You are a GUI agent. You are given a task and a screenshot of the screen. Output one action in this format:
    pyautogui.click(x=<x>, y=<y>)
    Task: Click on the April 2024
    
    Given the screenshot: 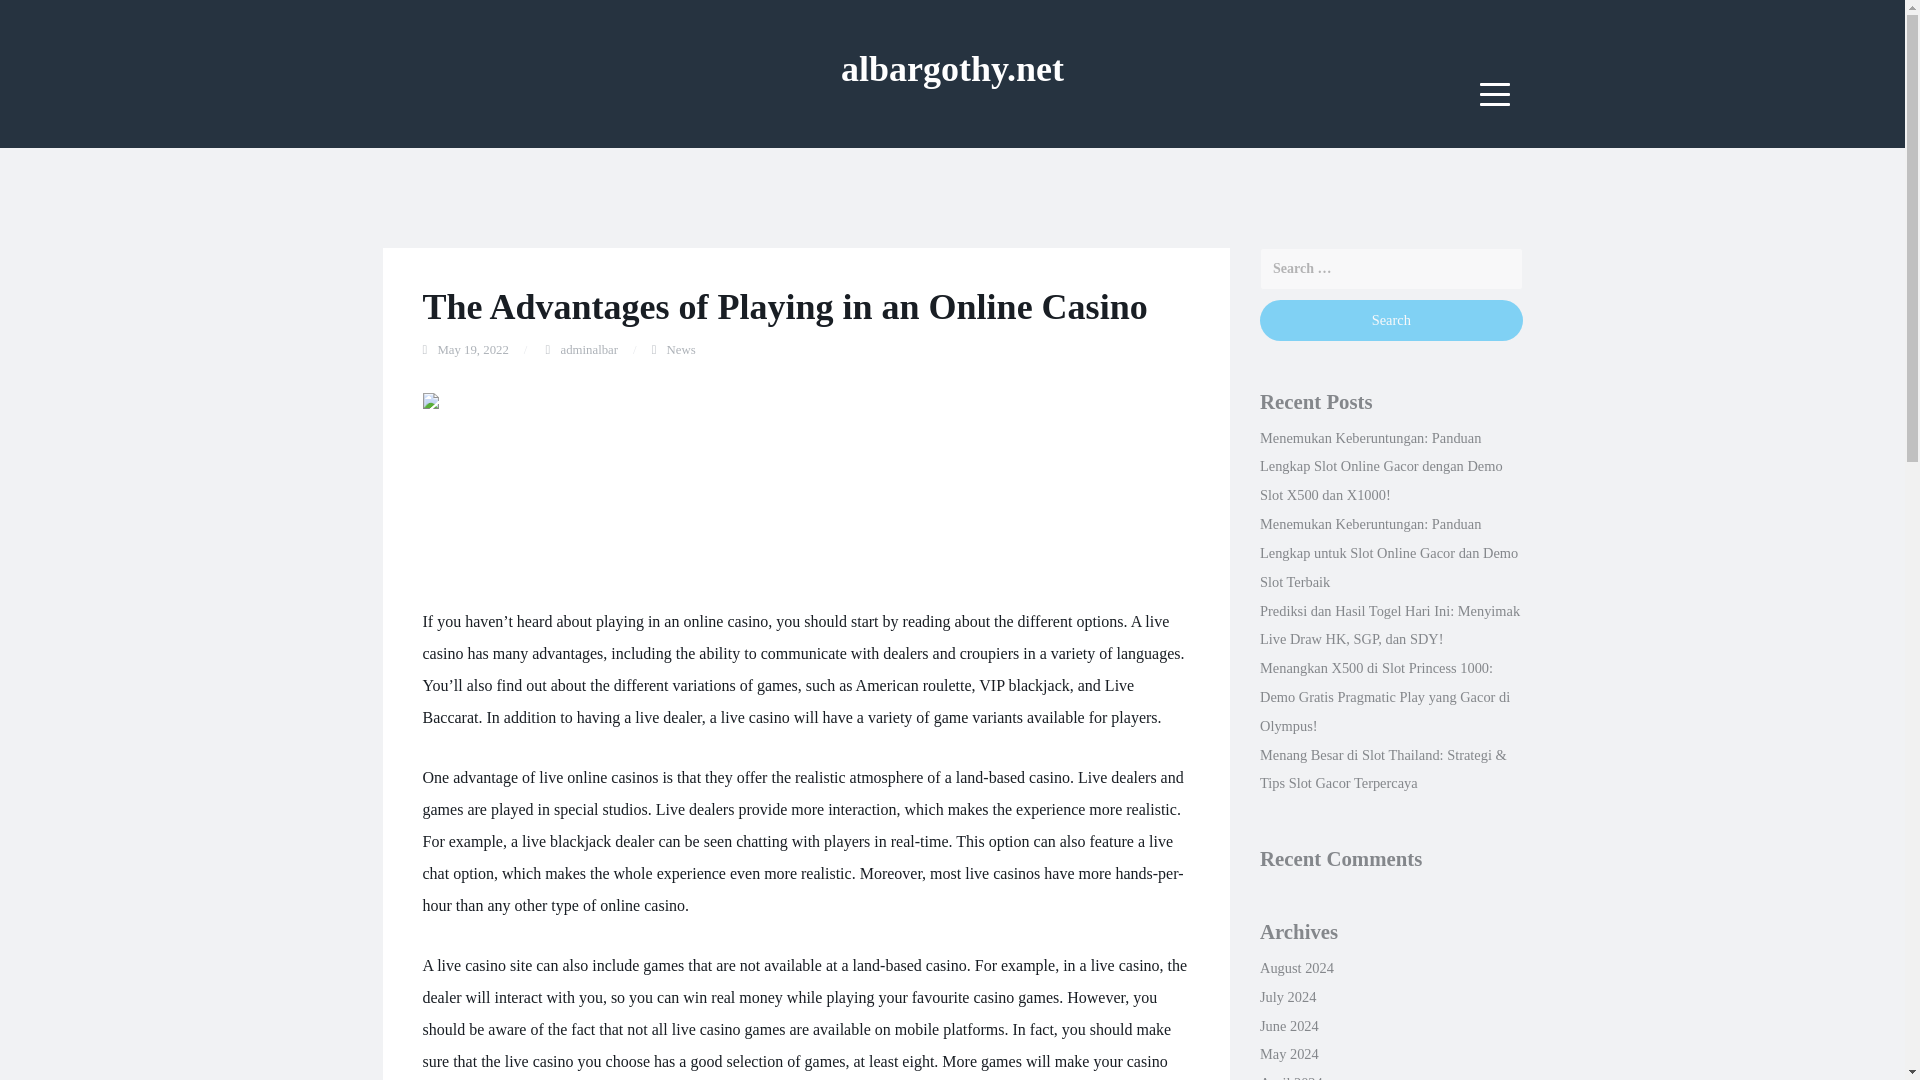 What is the action you would take?
    pyautogui.click(x=1290, y=1077)
    